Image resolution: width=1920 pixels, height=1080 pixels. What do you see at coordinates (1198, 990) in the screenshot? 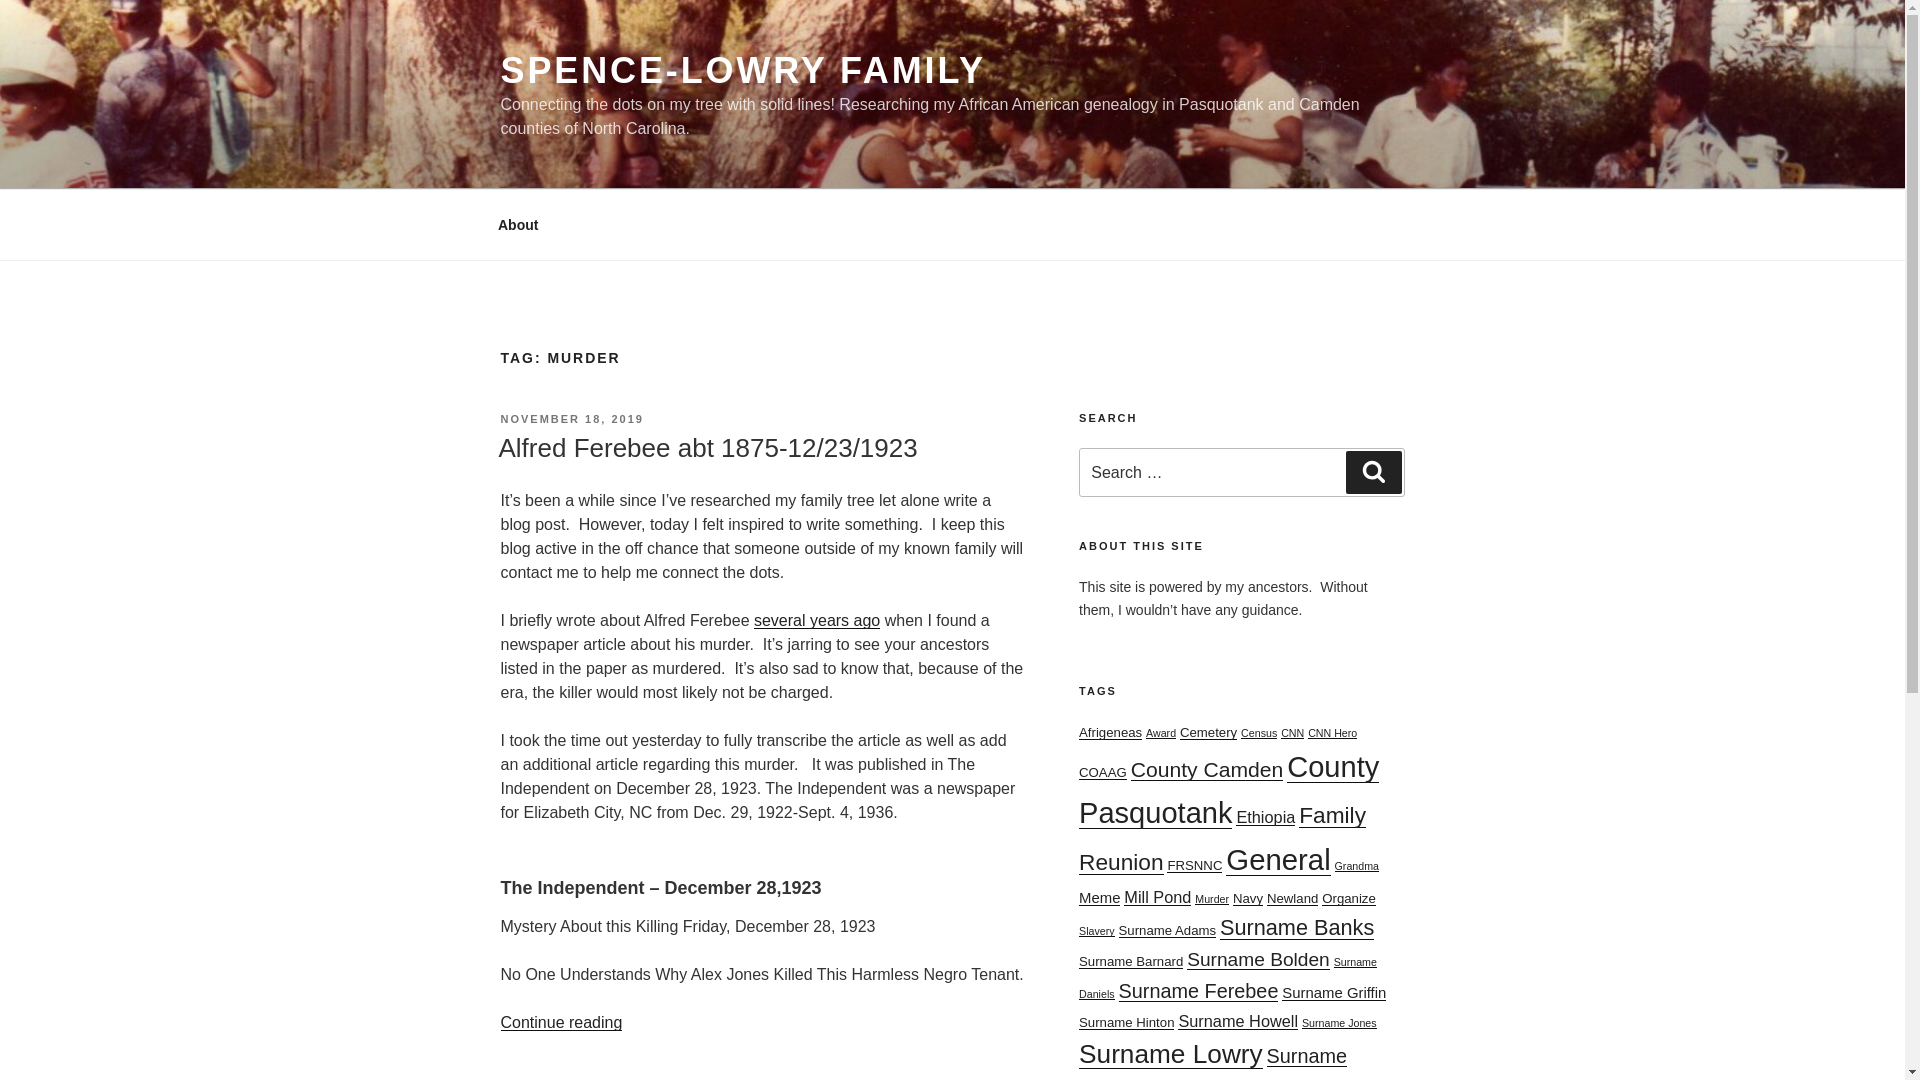
I see `Surname Ferebee` at bounding box center [1198, 990].